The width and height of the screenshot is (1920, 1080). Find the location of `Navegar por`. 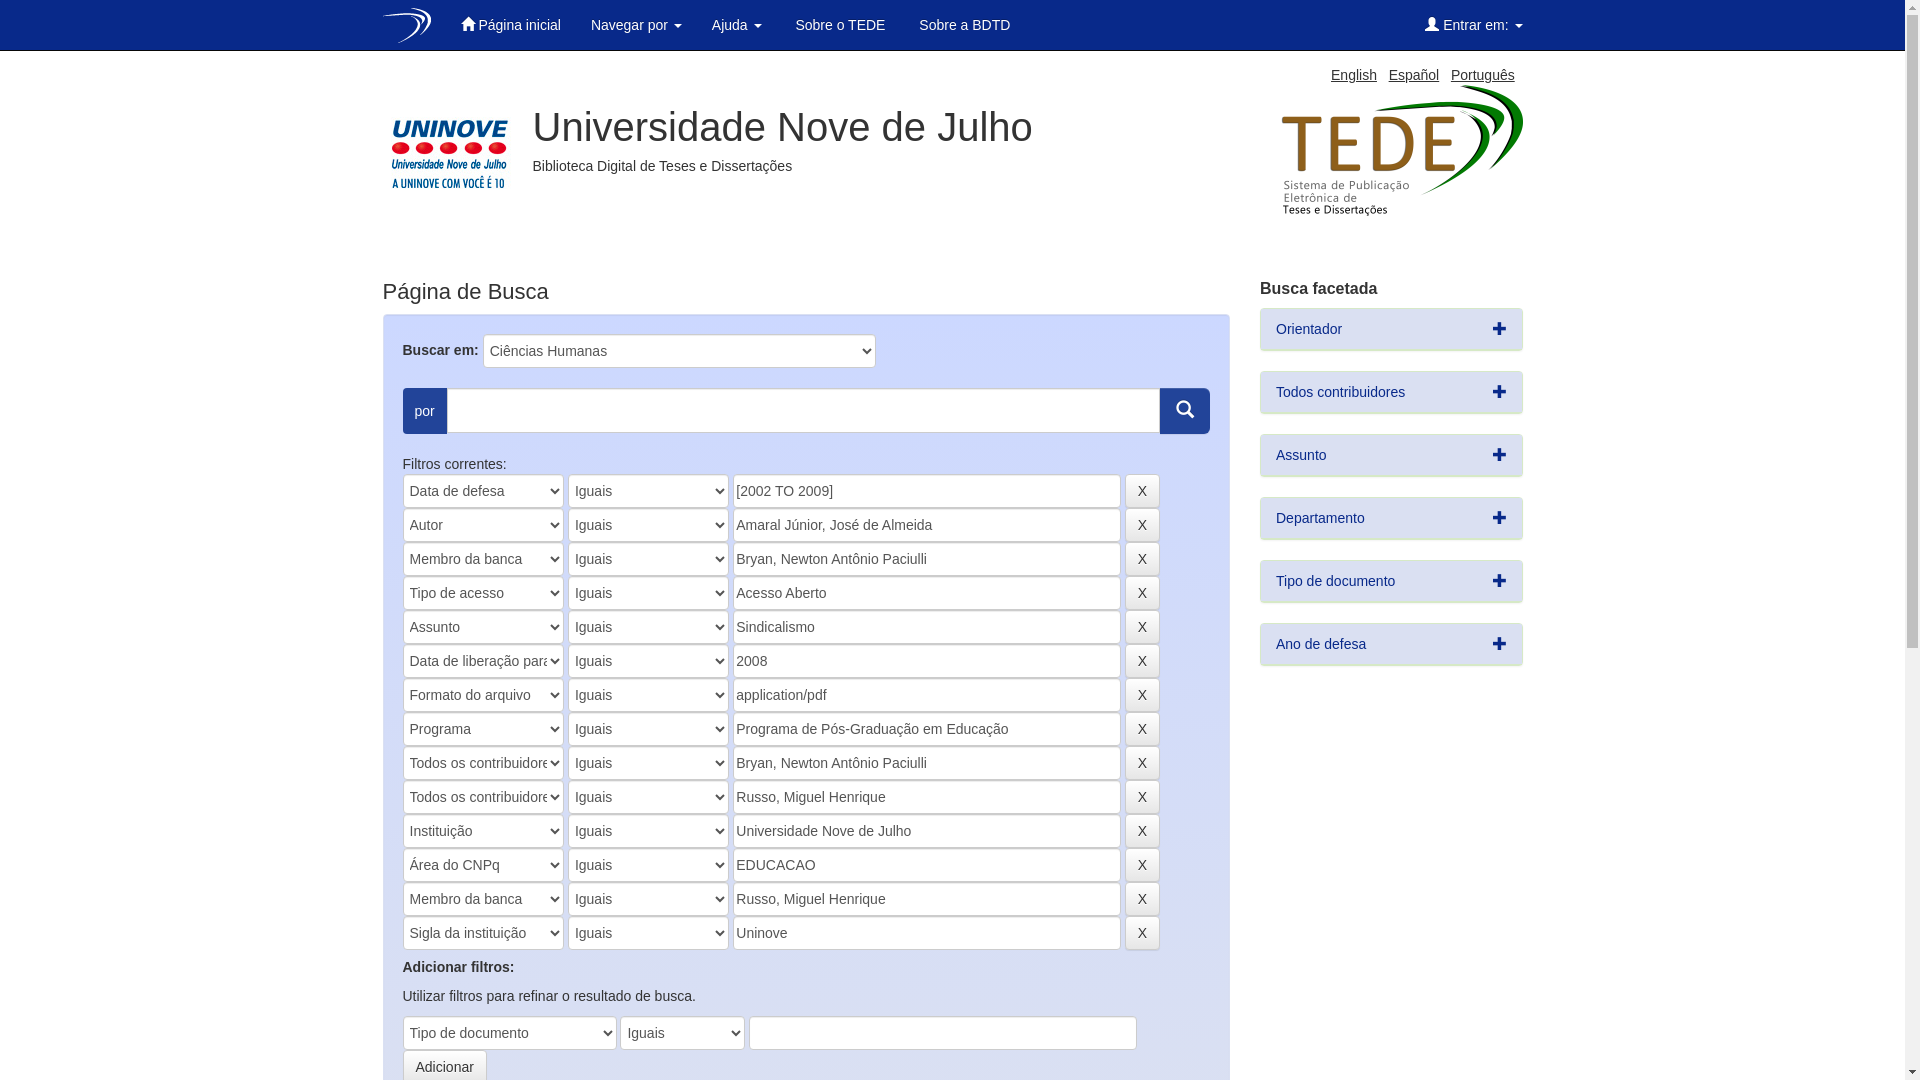

Navegar por is located at coordinates (636, 25).